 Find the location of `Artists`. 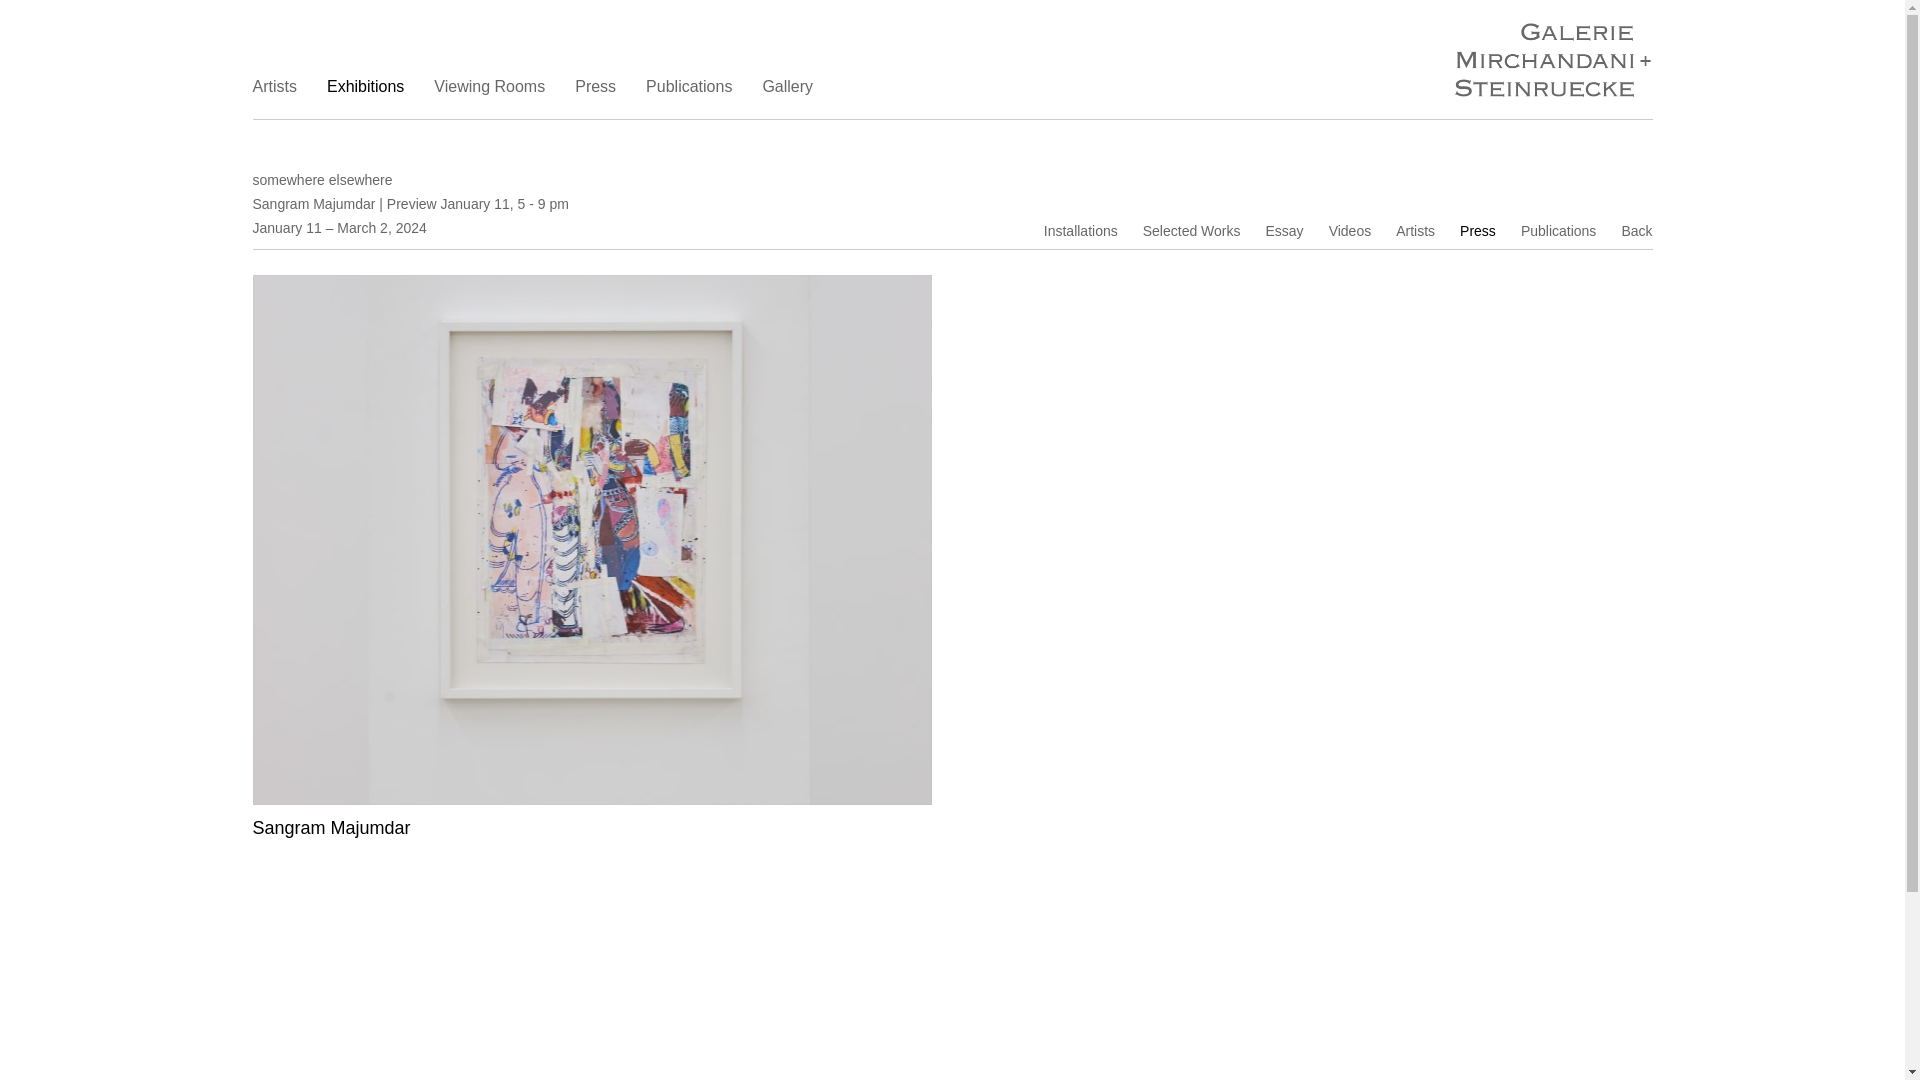

Artists is located at coordinates (1414, 230).